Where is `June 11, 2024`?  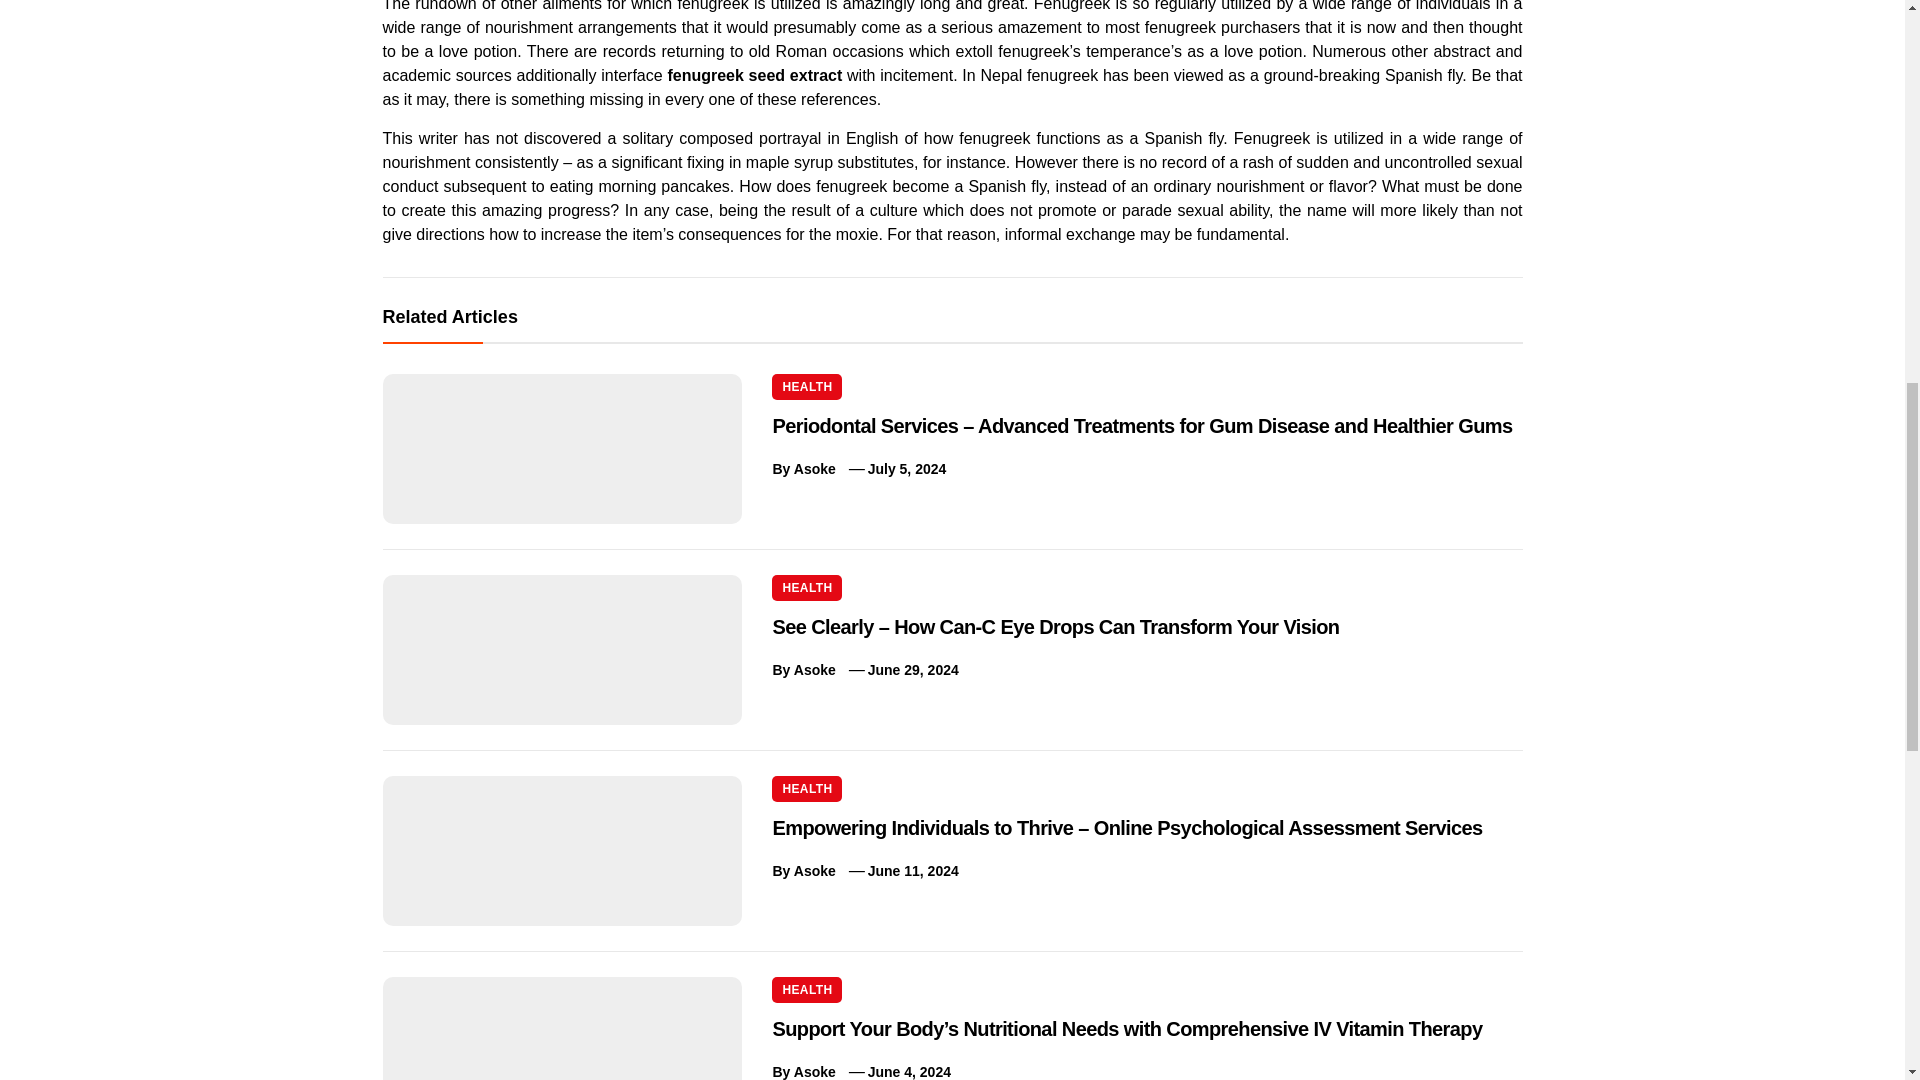 June 11, 2024 is located at coordinates (912, 870).